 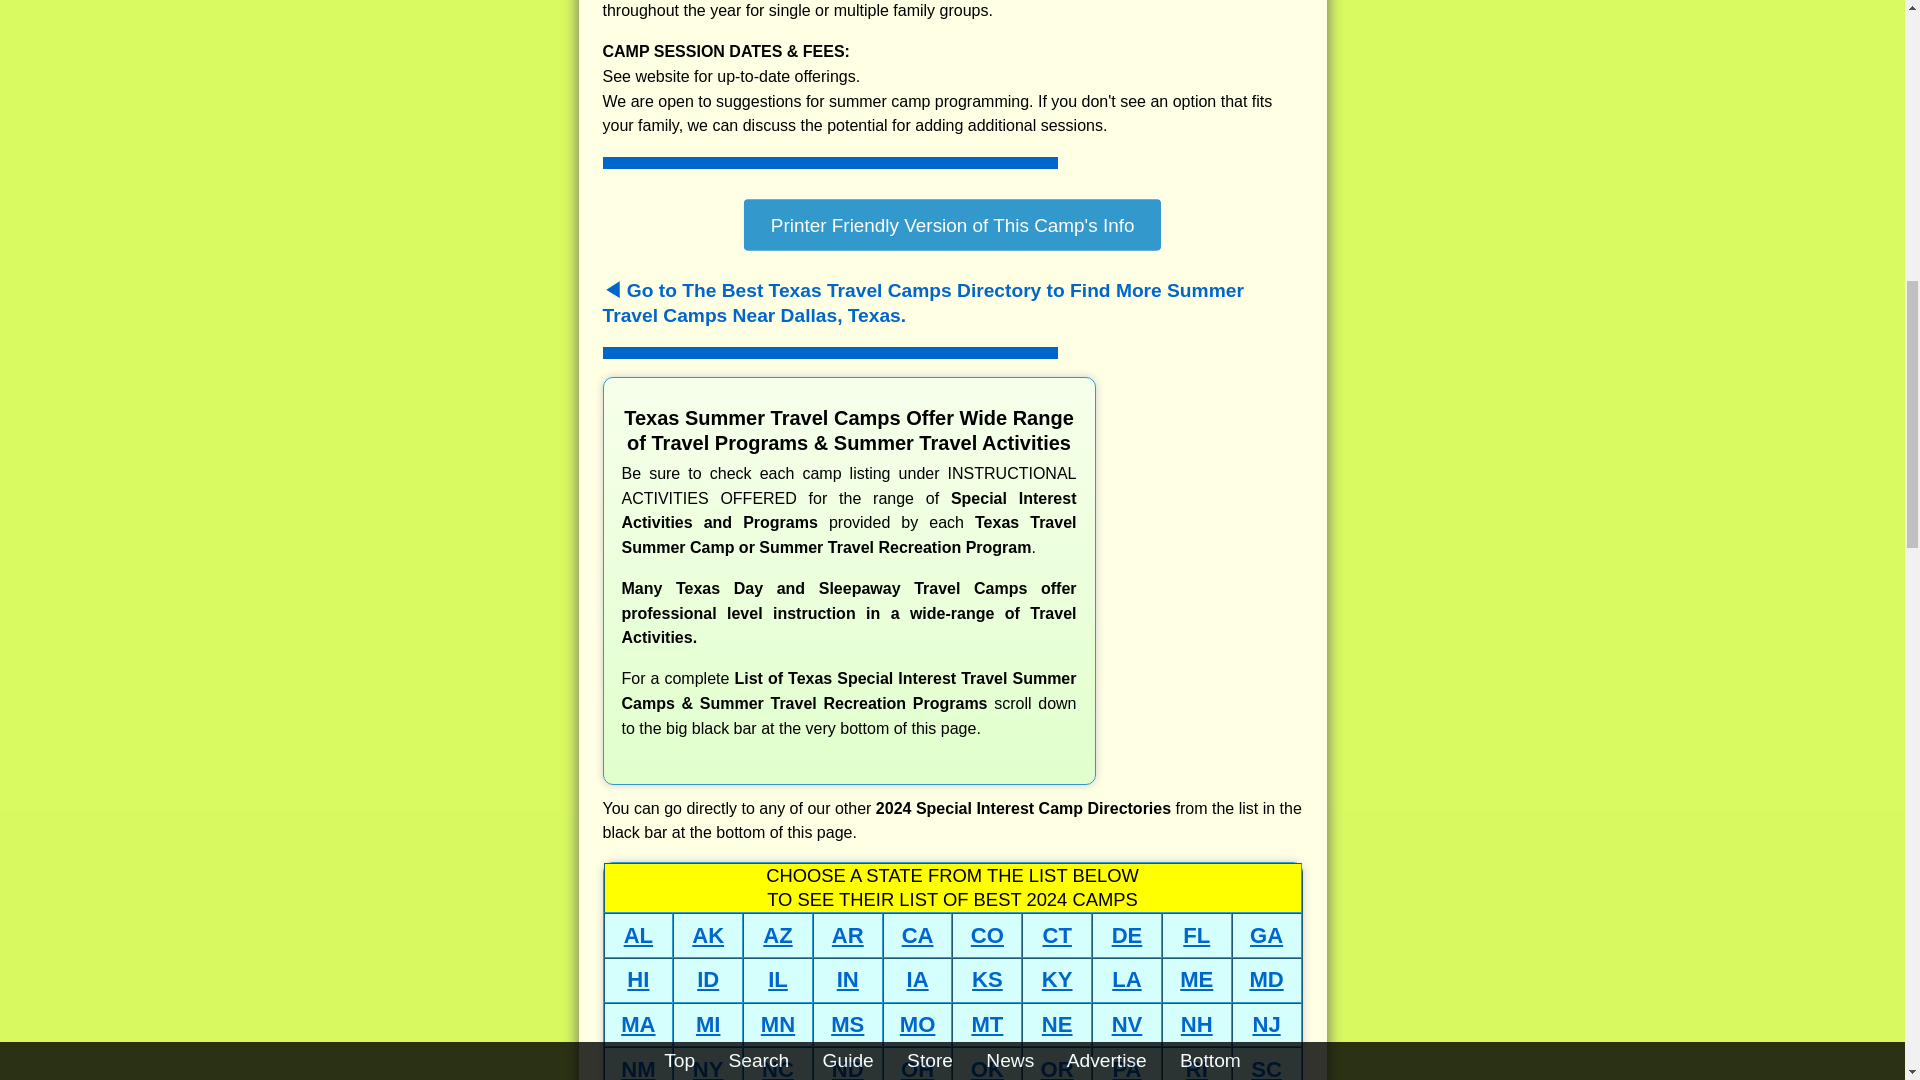 I want to click on LA, so click(x=1126, y=979).